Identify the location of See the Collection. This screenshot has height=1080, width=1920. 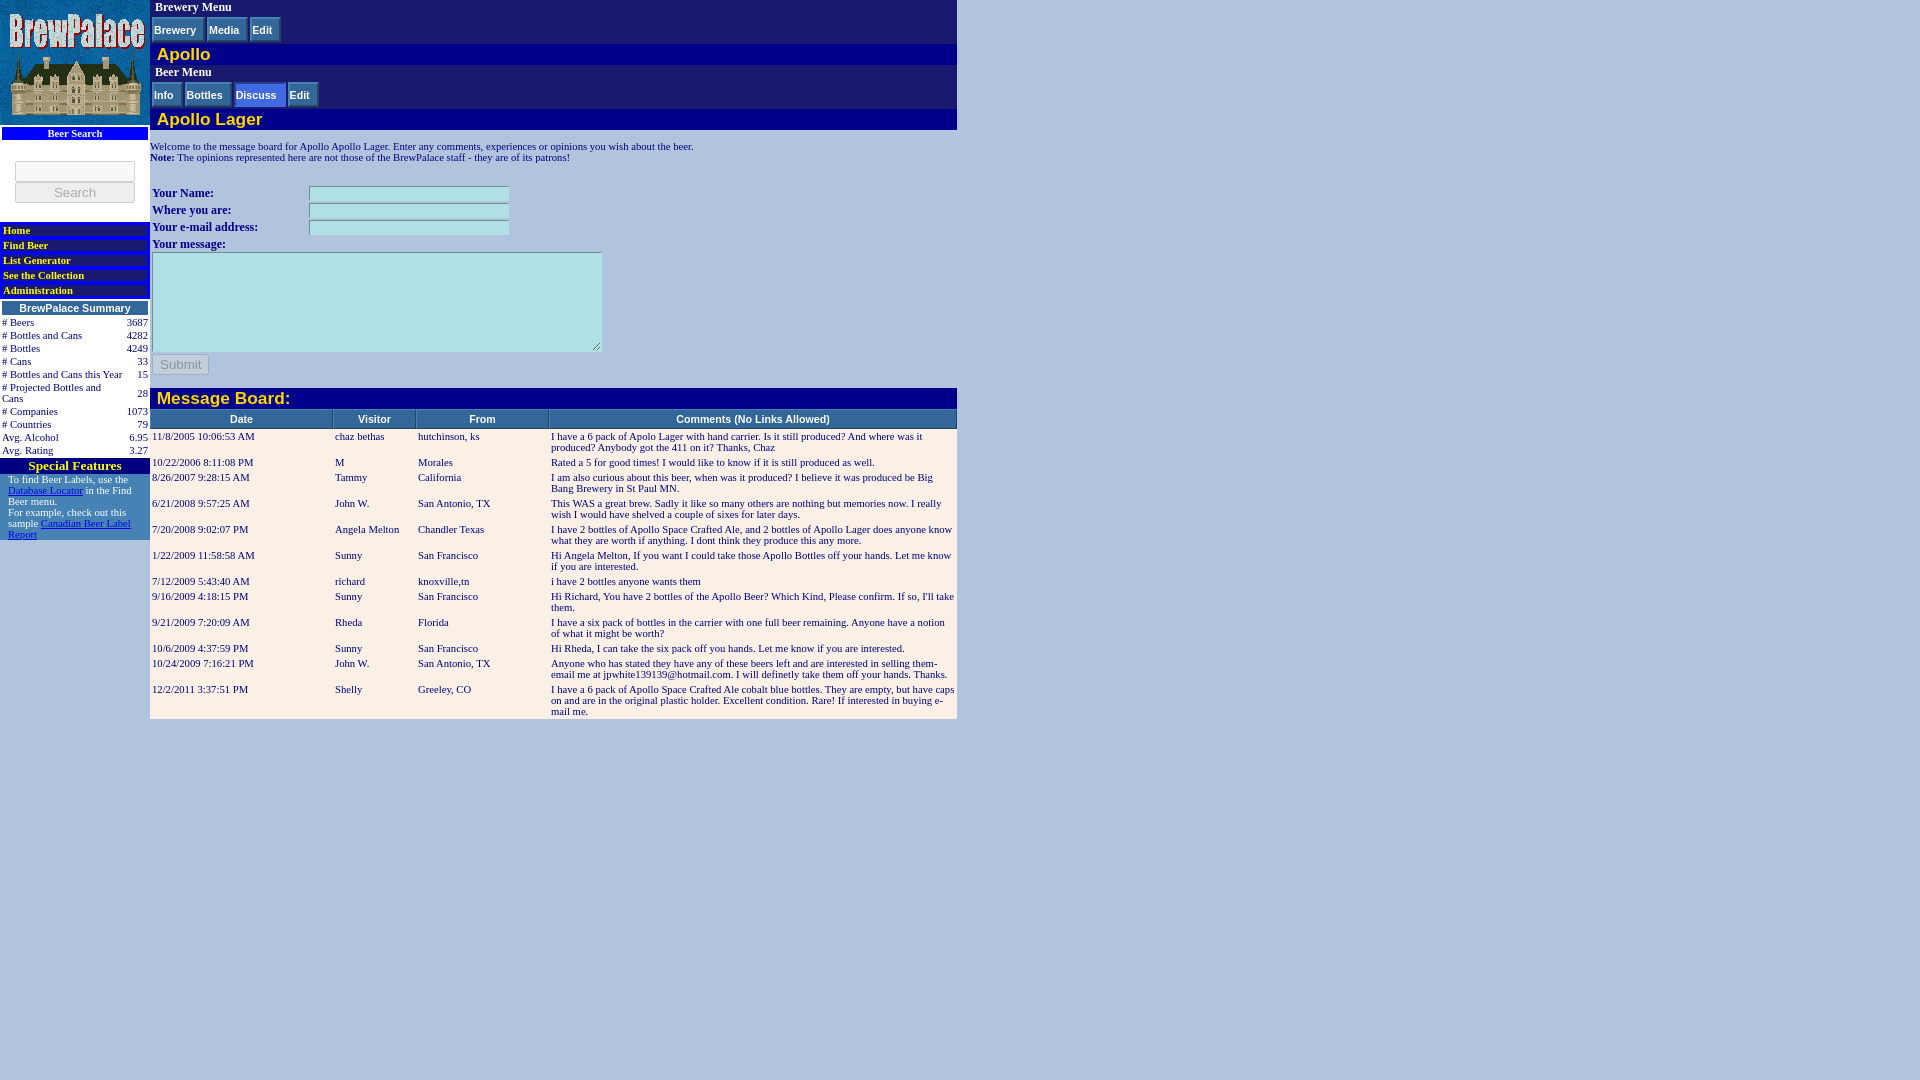
(44, 275).